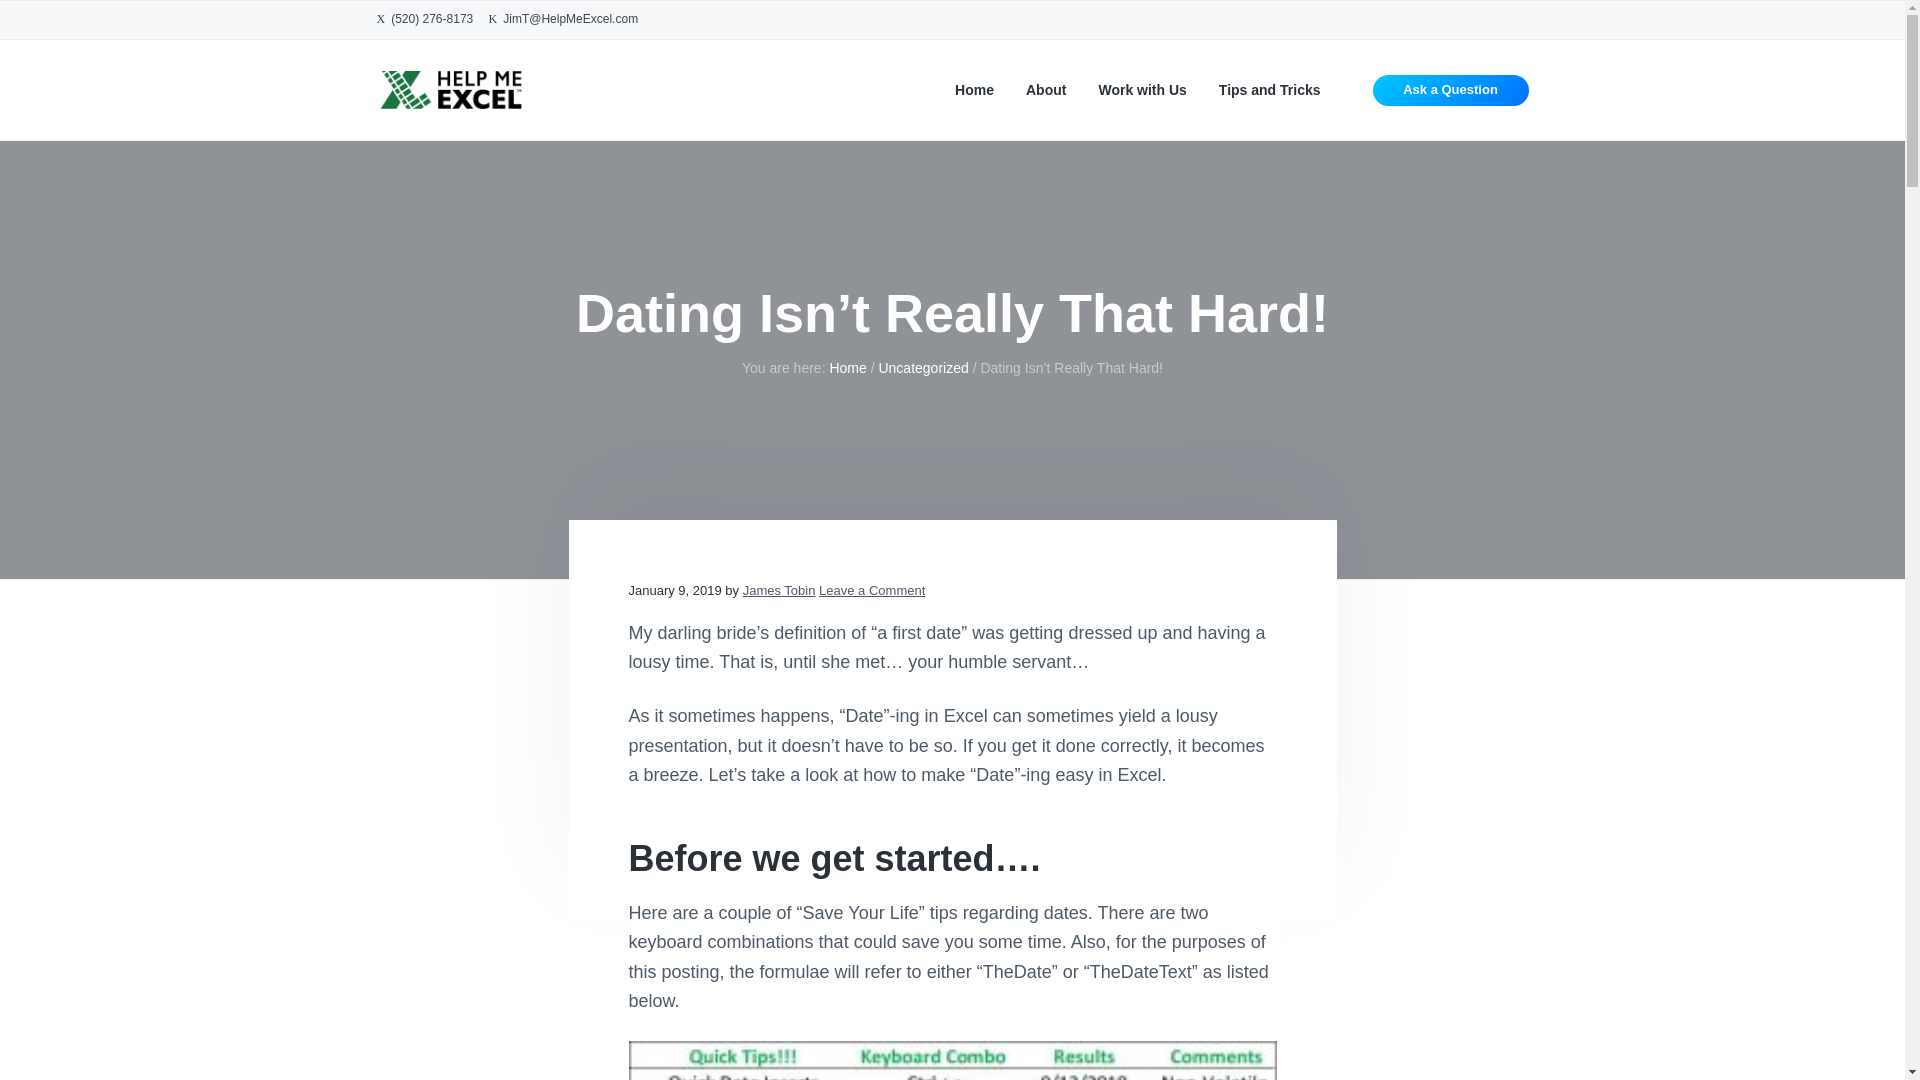 The width and height of the screenshot is (1920, 1080). Describe the element at coordinates (1045, 90) in the screenshot. I see `About` at that location.